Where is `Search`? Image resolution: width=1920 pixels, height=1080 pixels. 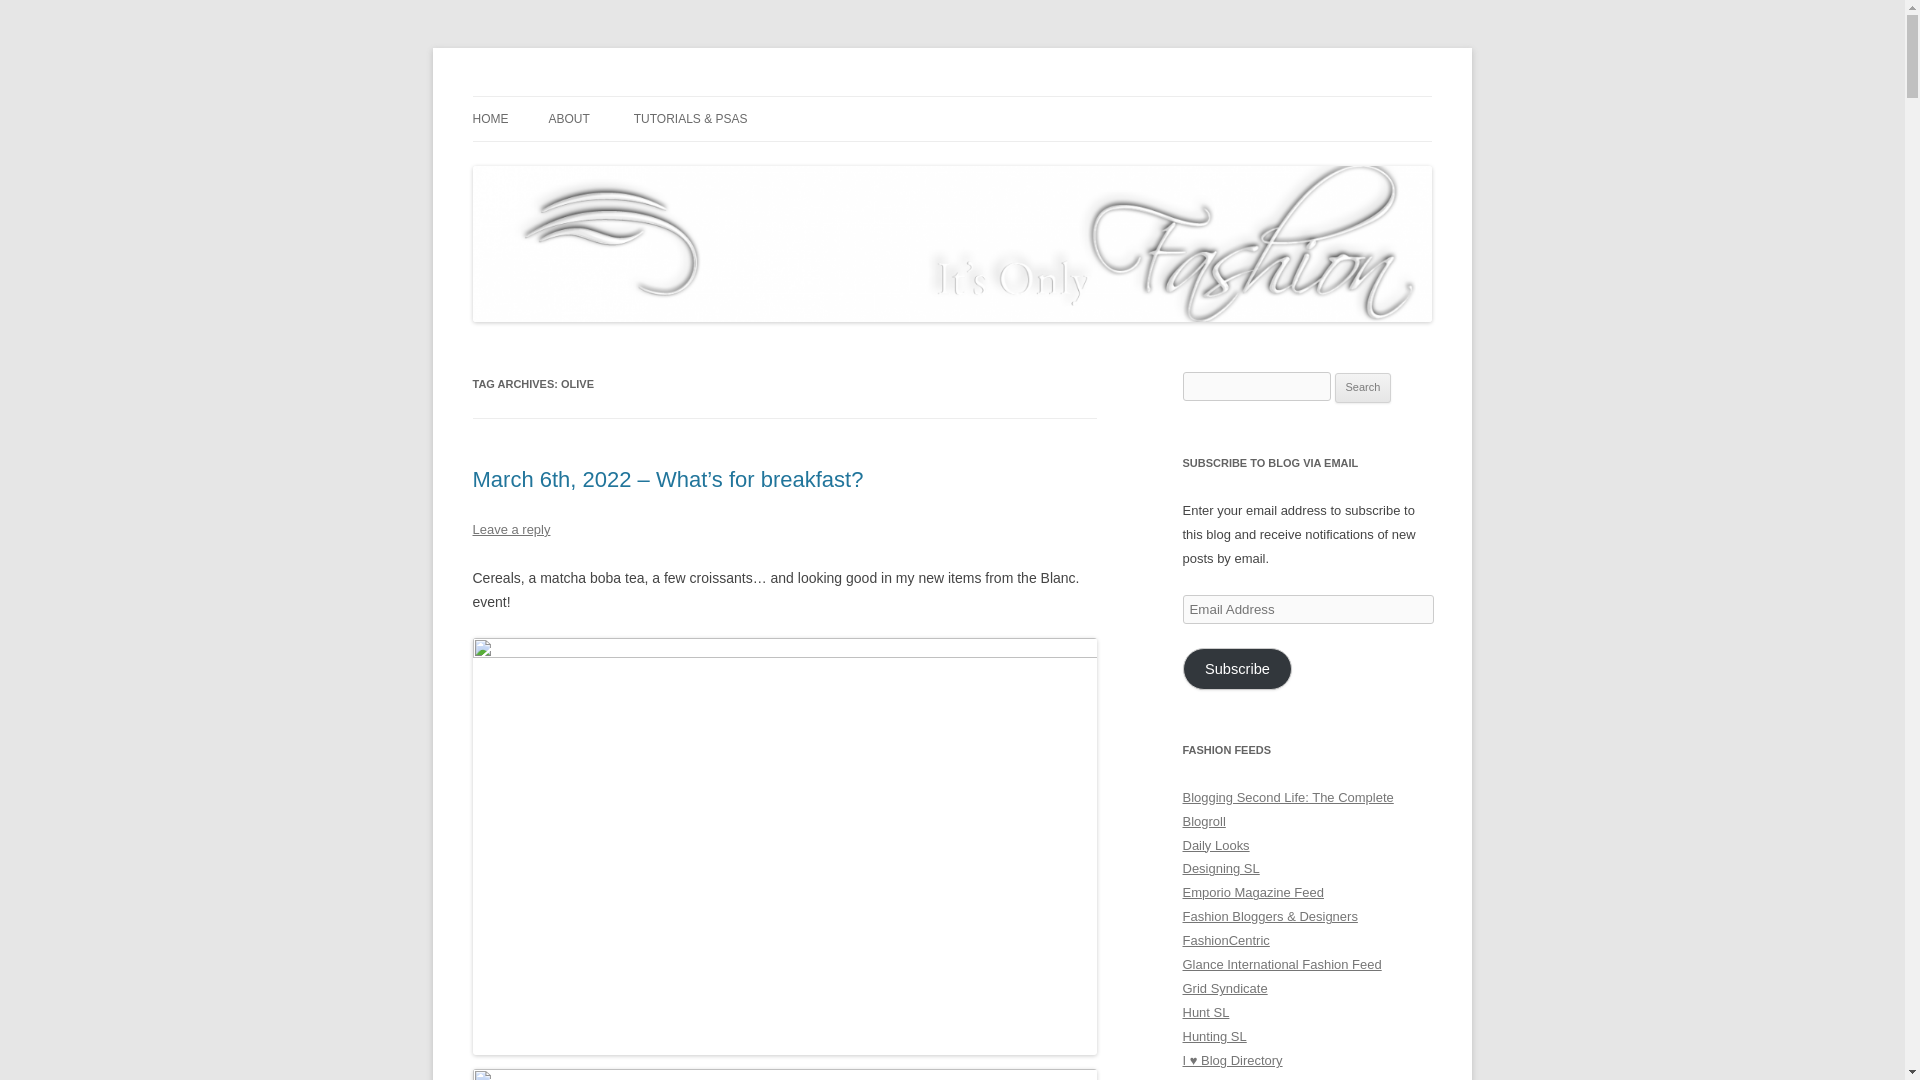 Search is located at coordinates (1363, 387).